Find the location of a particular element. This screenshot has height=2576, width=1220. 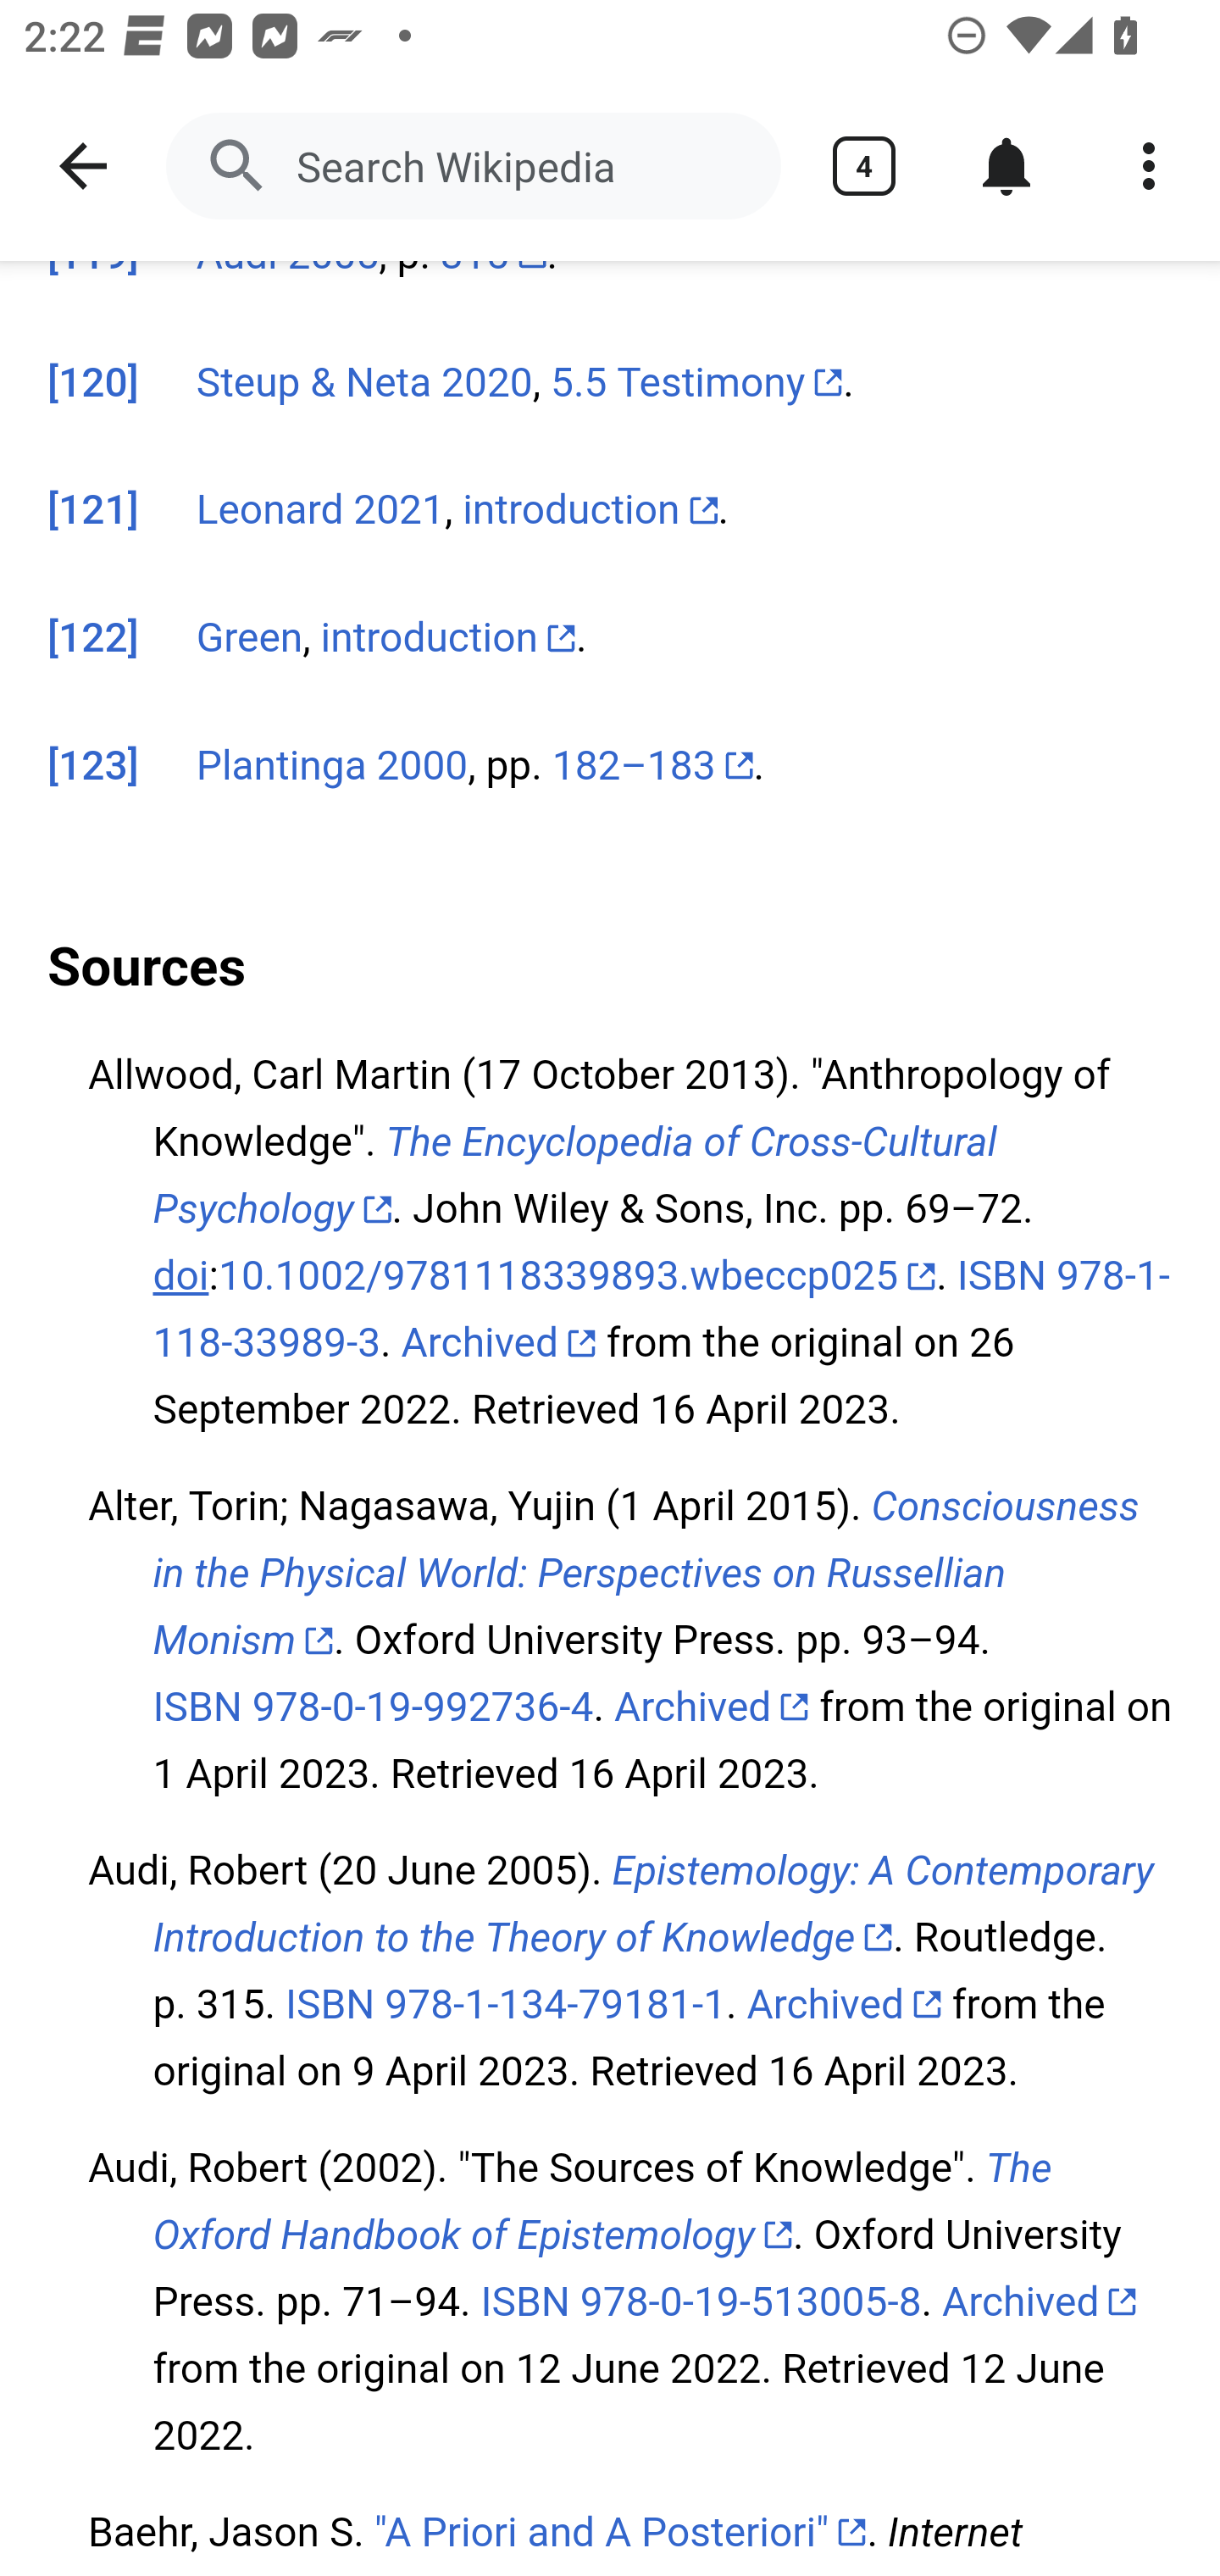

Green is located at coordinates (250, 640).